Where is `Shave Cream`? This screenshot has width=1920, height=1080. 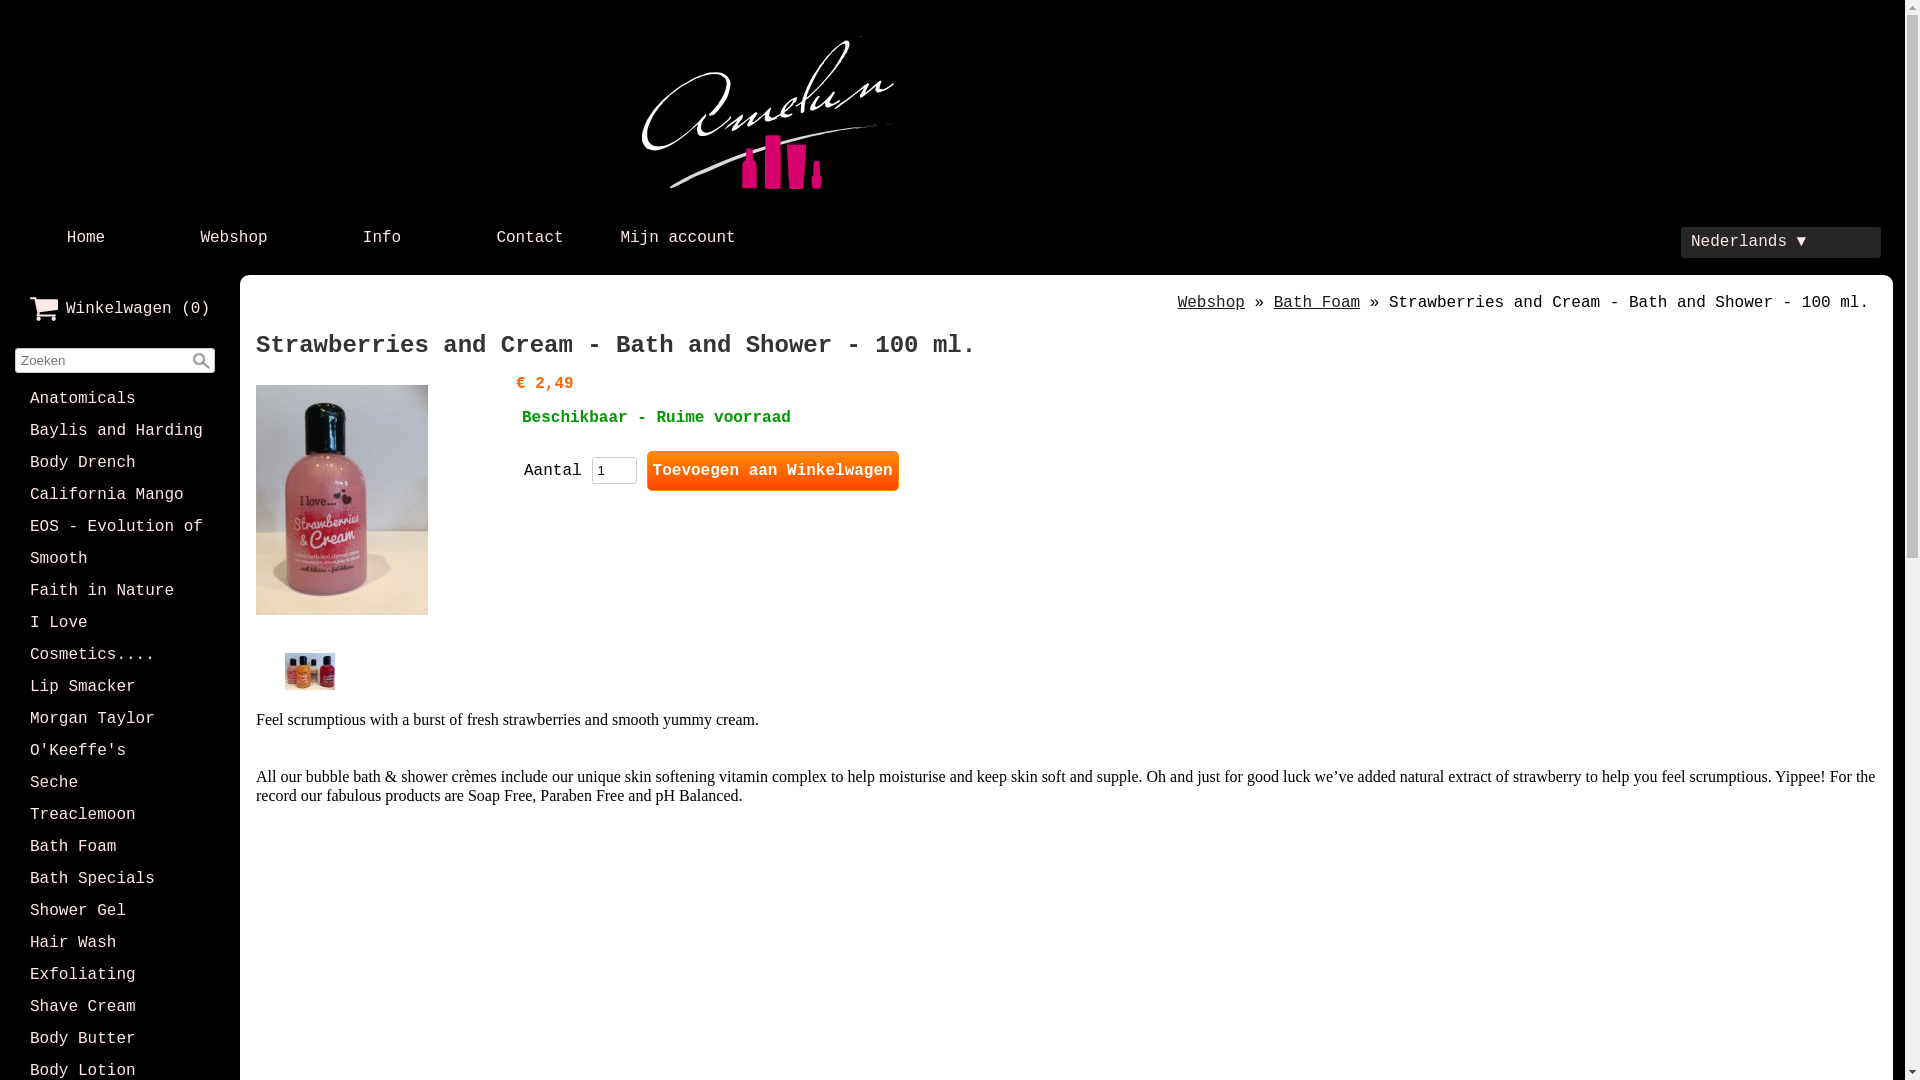
Shave Cream is located at coordinates (120, 1007).